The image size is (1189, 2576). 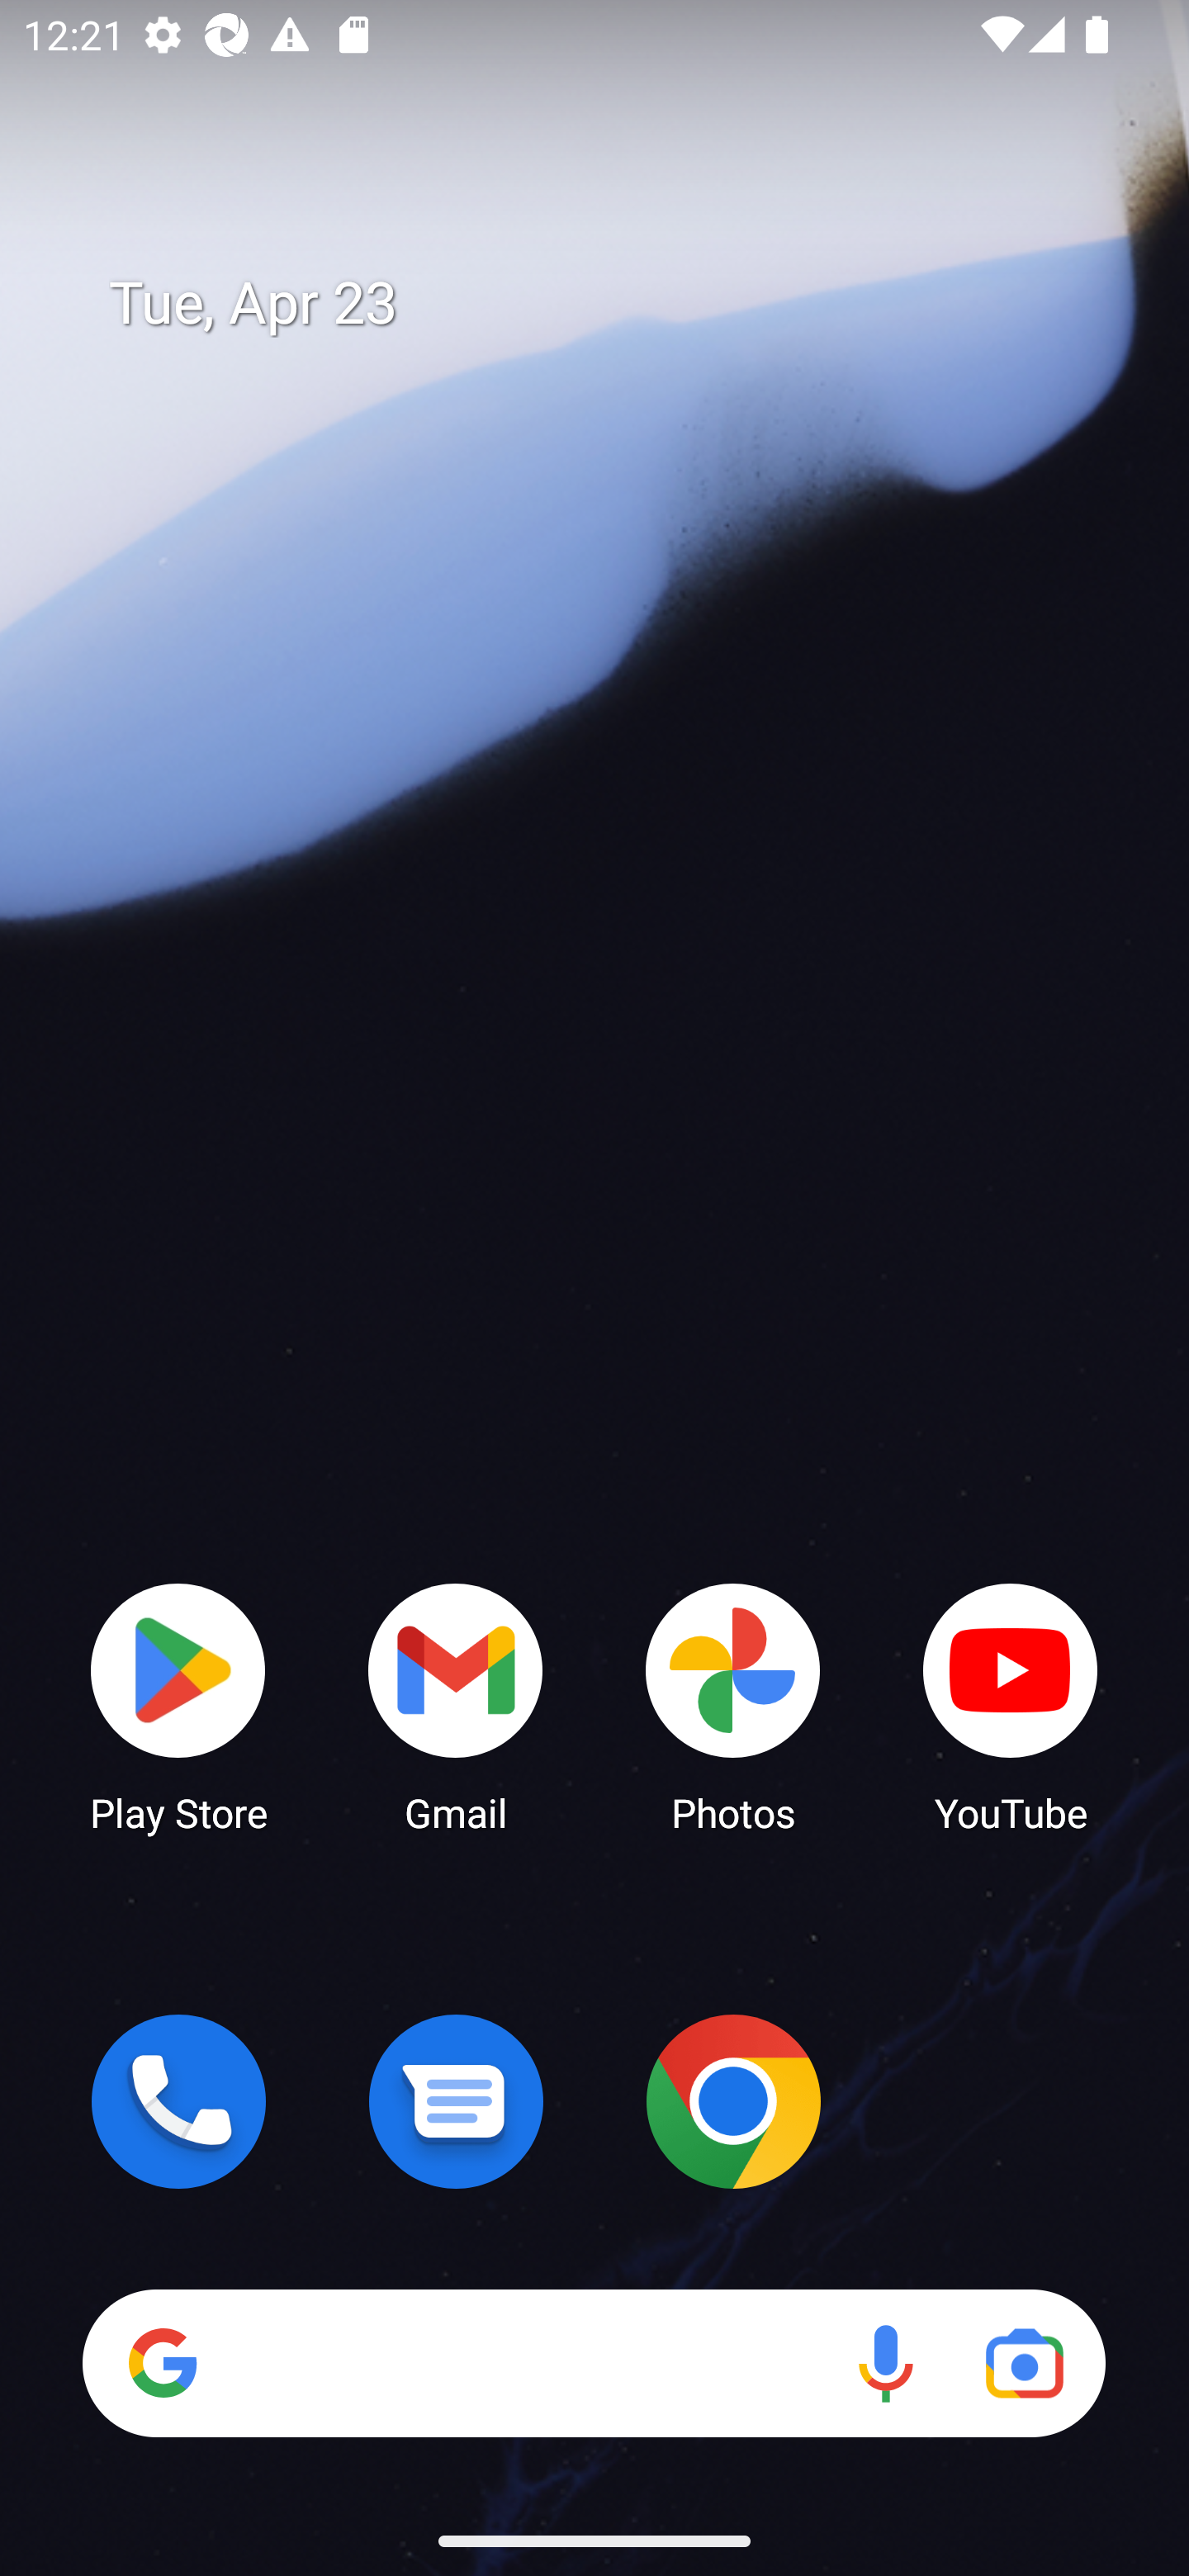 I want to click on Photos, so click(x=733, y=1706).